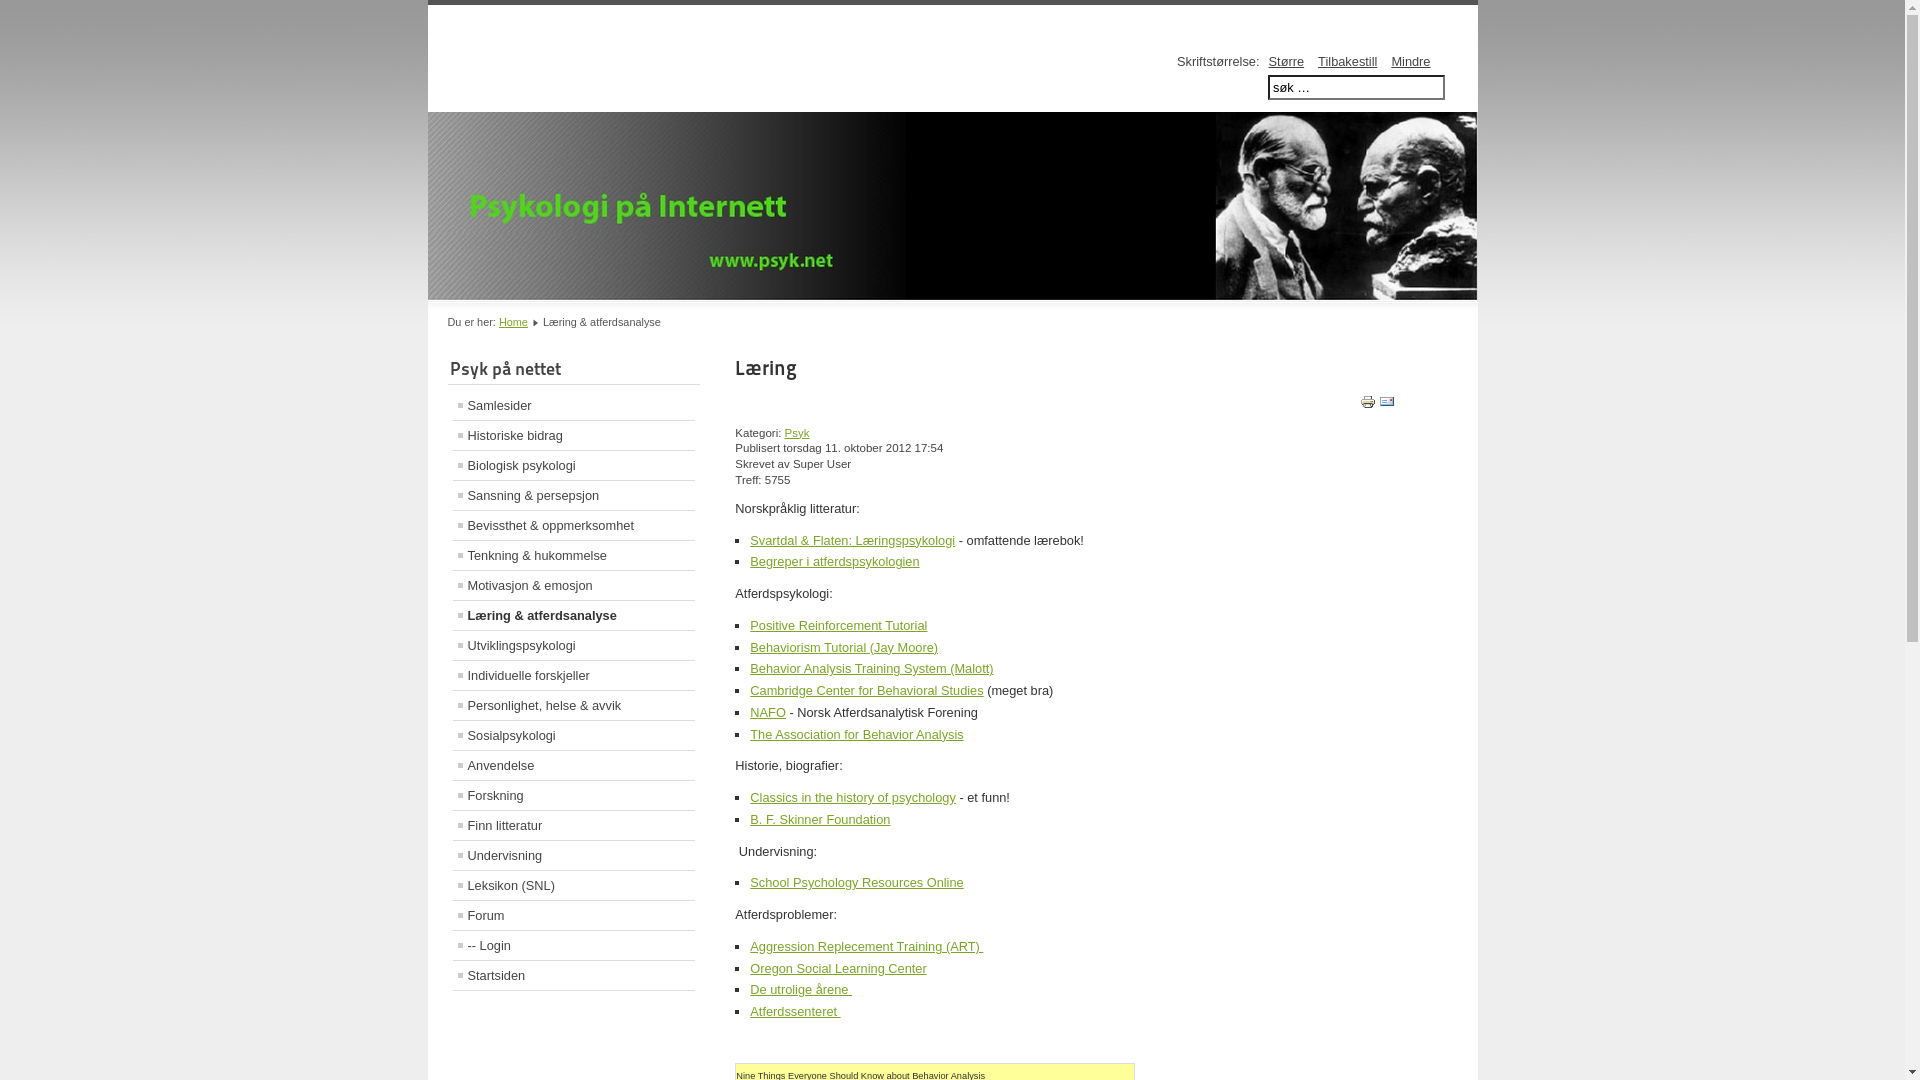 This screenshot has height=1080, width=1920. Describe the element at coordinates (1387, 406) in the screenshot. I see `E-post` at that location.